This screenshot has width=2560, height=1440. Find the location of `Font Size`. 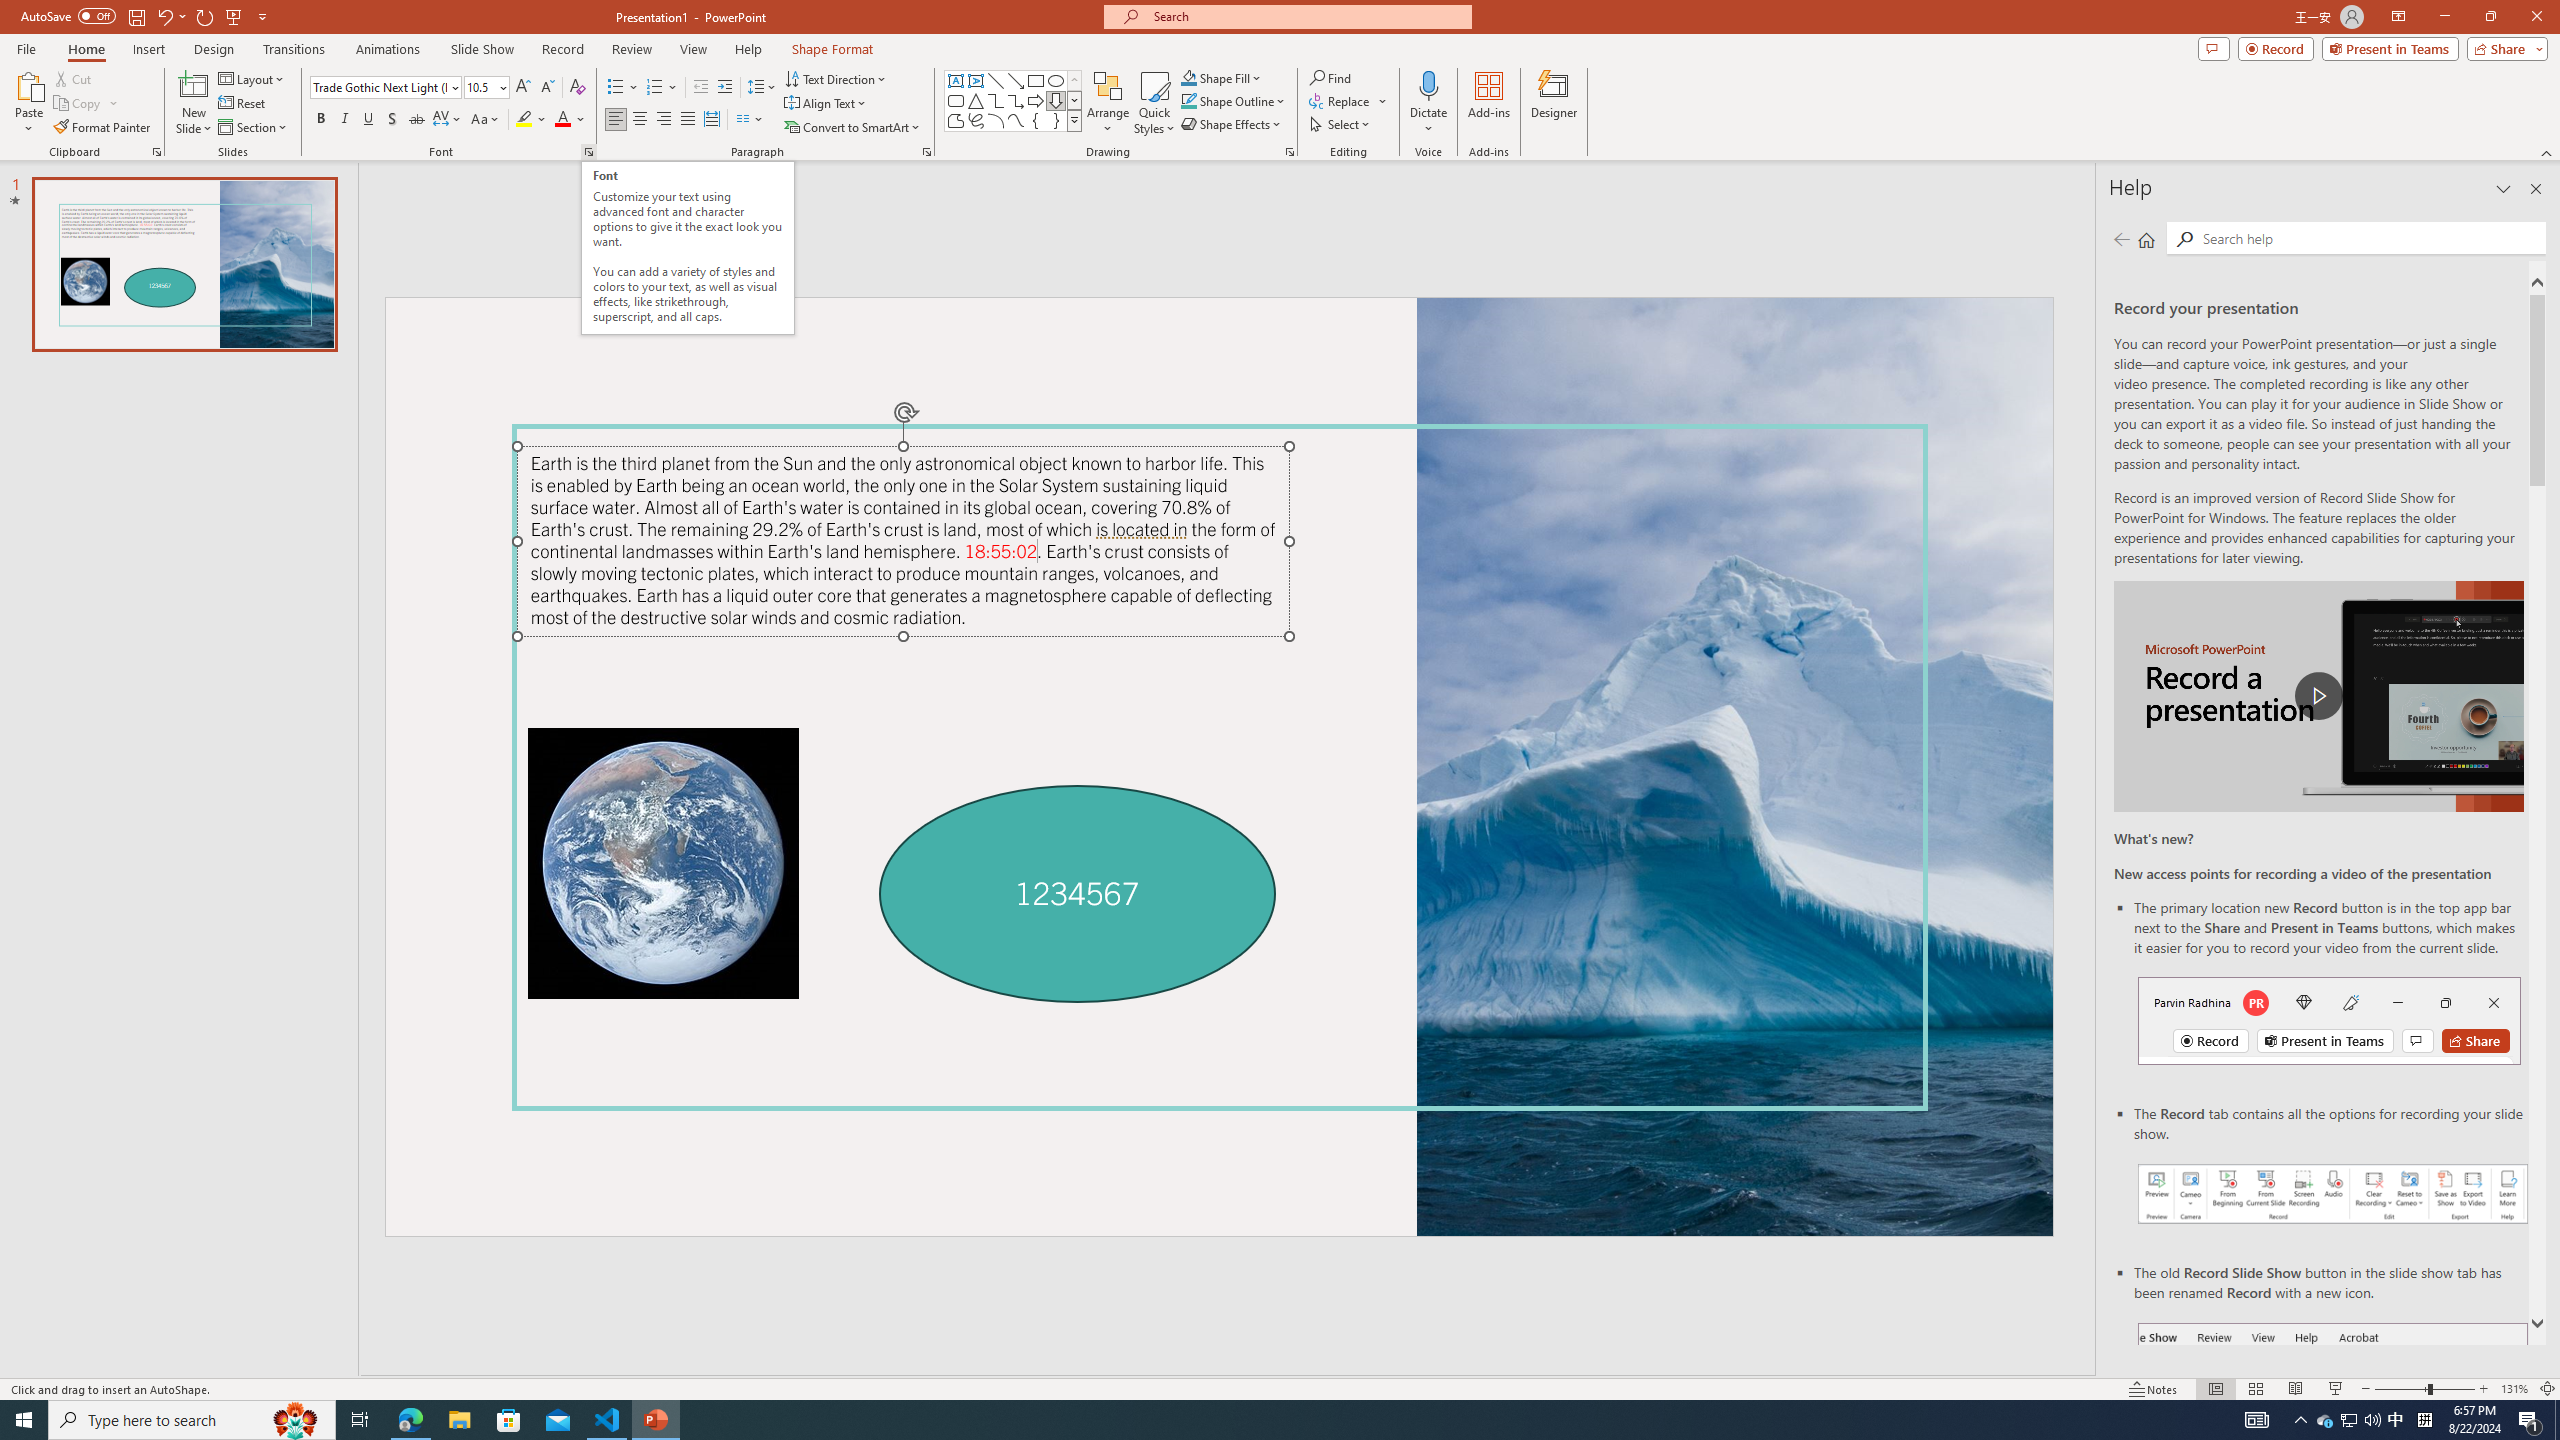

Font Size is located at coordinates (480, 86).